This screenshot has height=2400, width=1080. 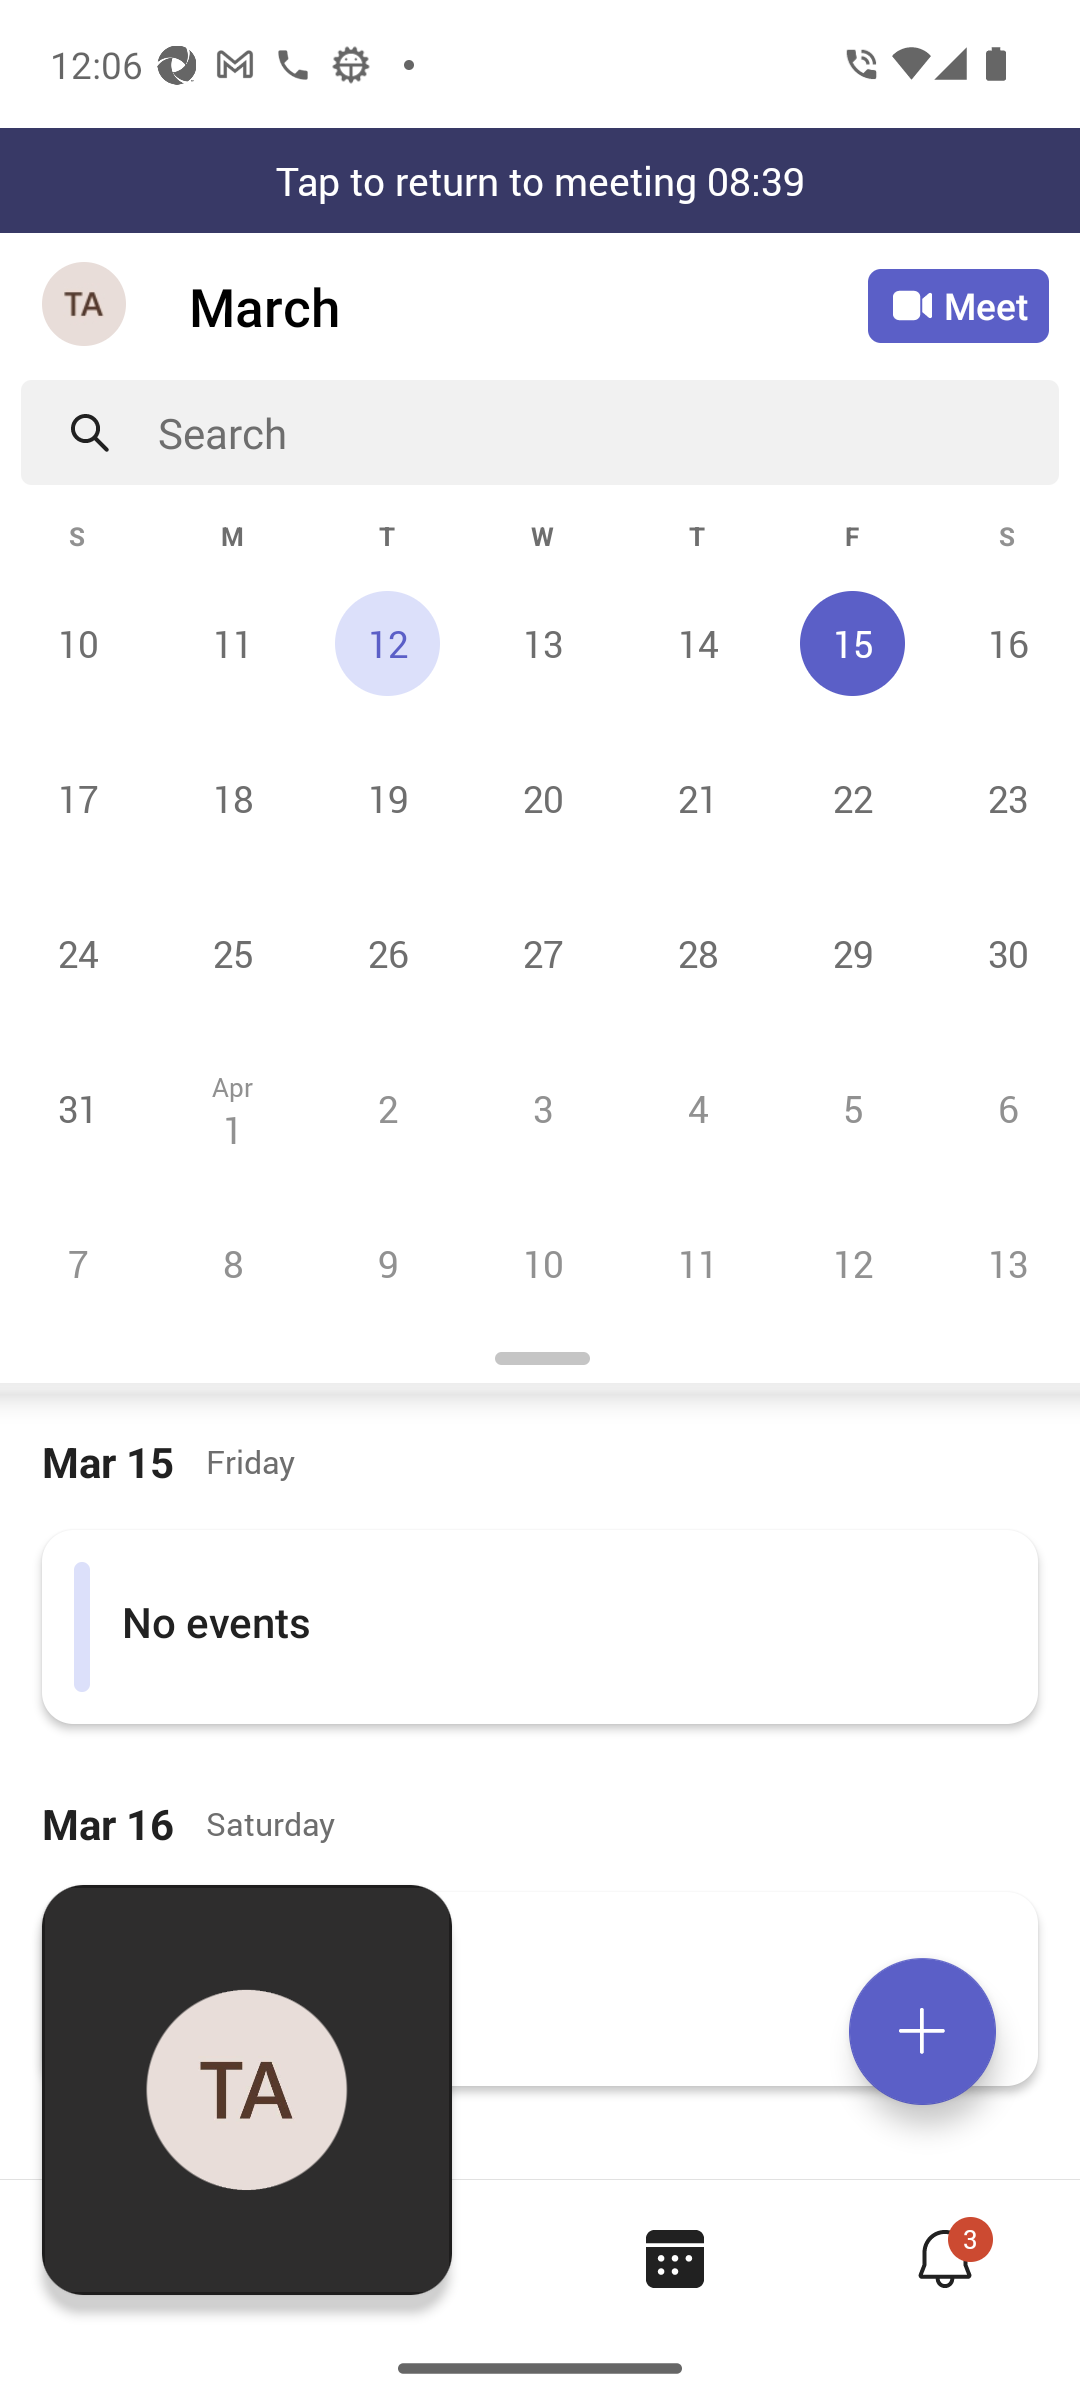 What do you see at coordinates (922, 2031) in the screenshot?
I see `Expand meetings menu` at bounding box center [922, 2031].